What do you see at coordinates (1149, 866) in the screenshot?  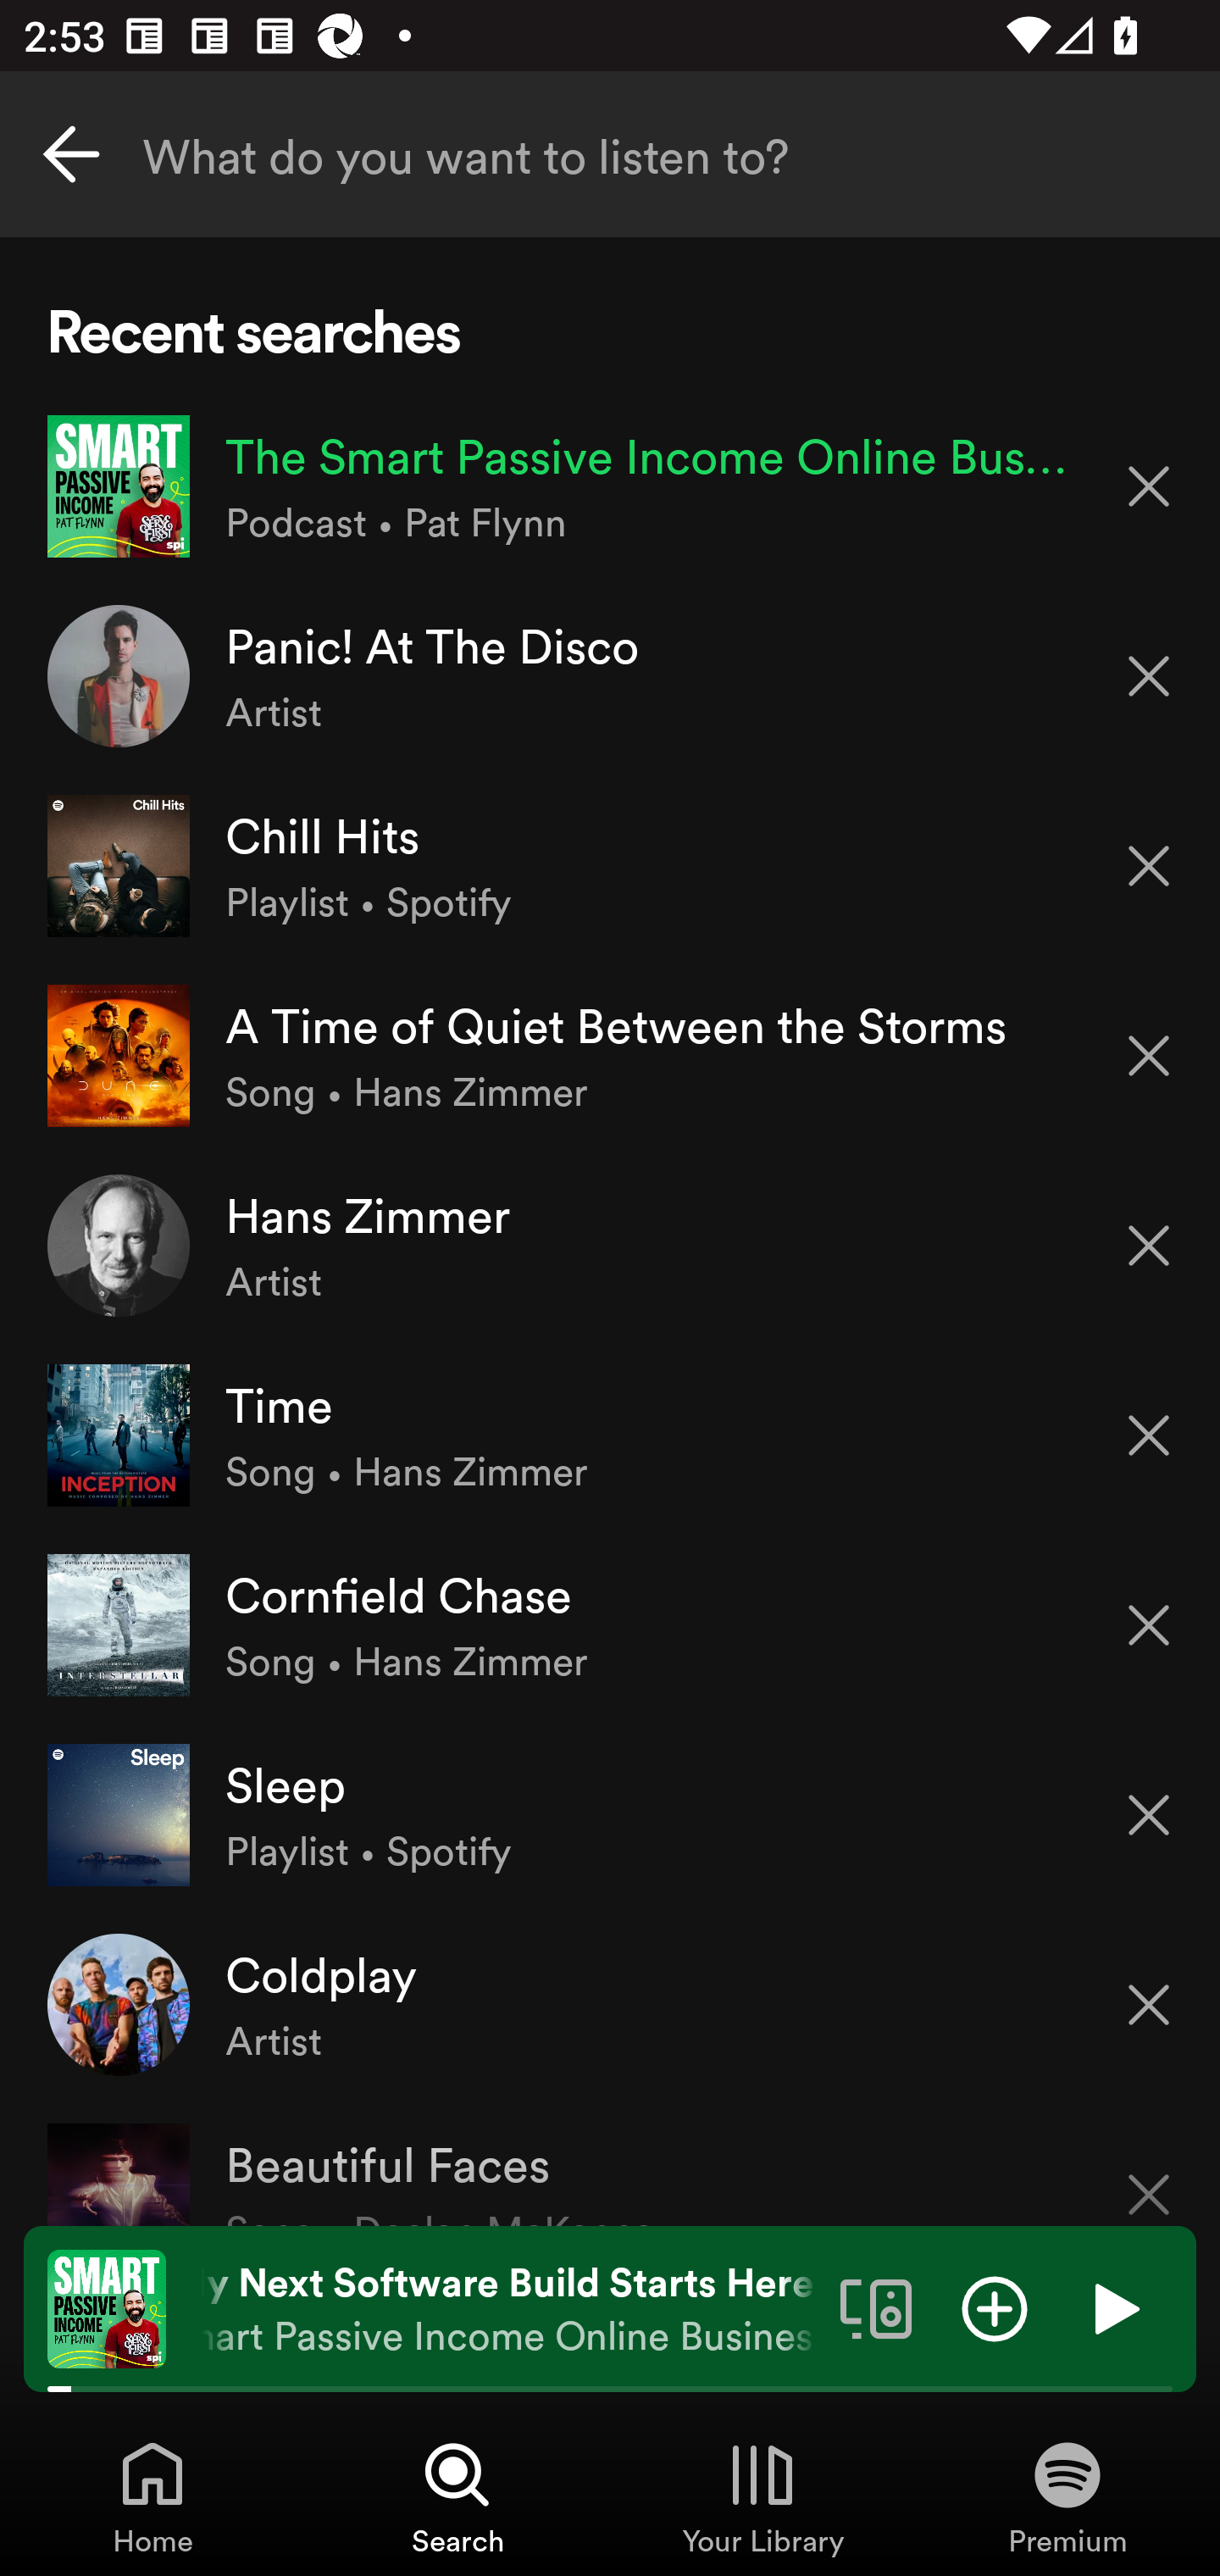 I see `Remove` at bounding box center [1149, 866].